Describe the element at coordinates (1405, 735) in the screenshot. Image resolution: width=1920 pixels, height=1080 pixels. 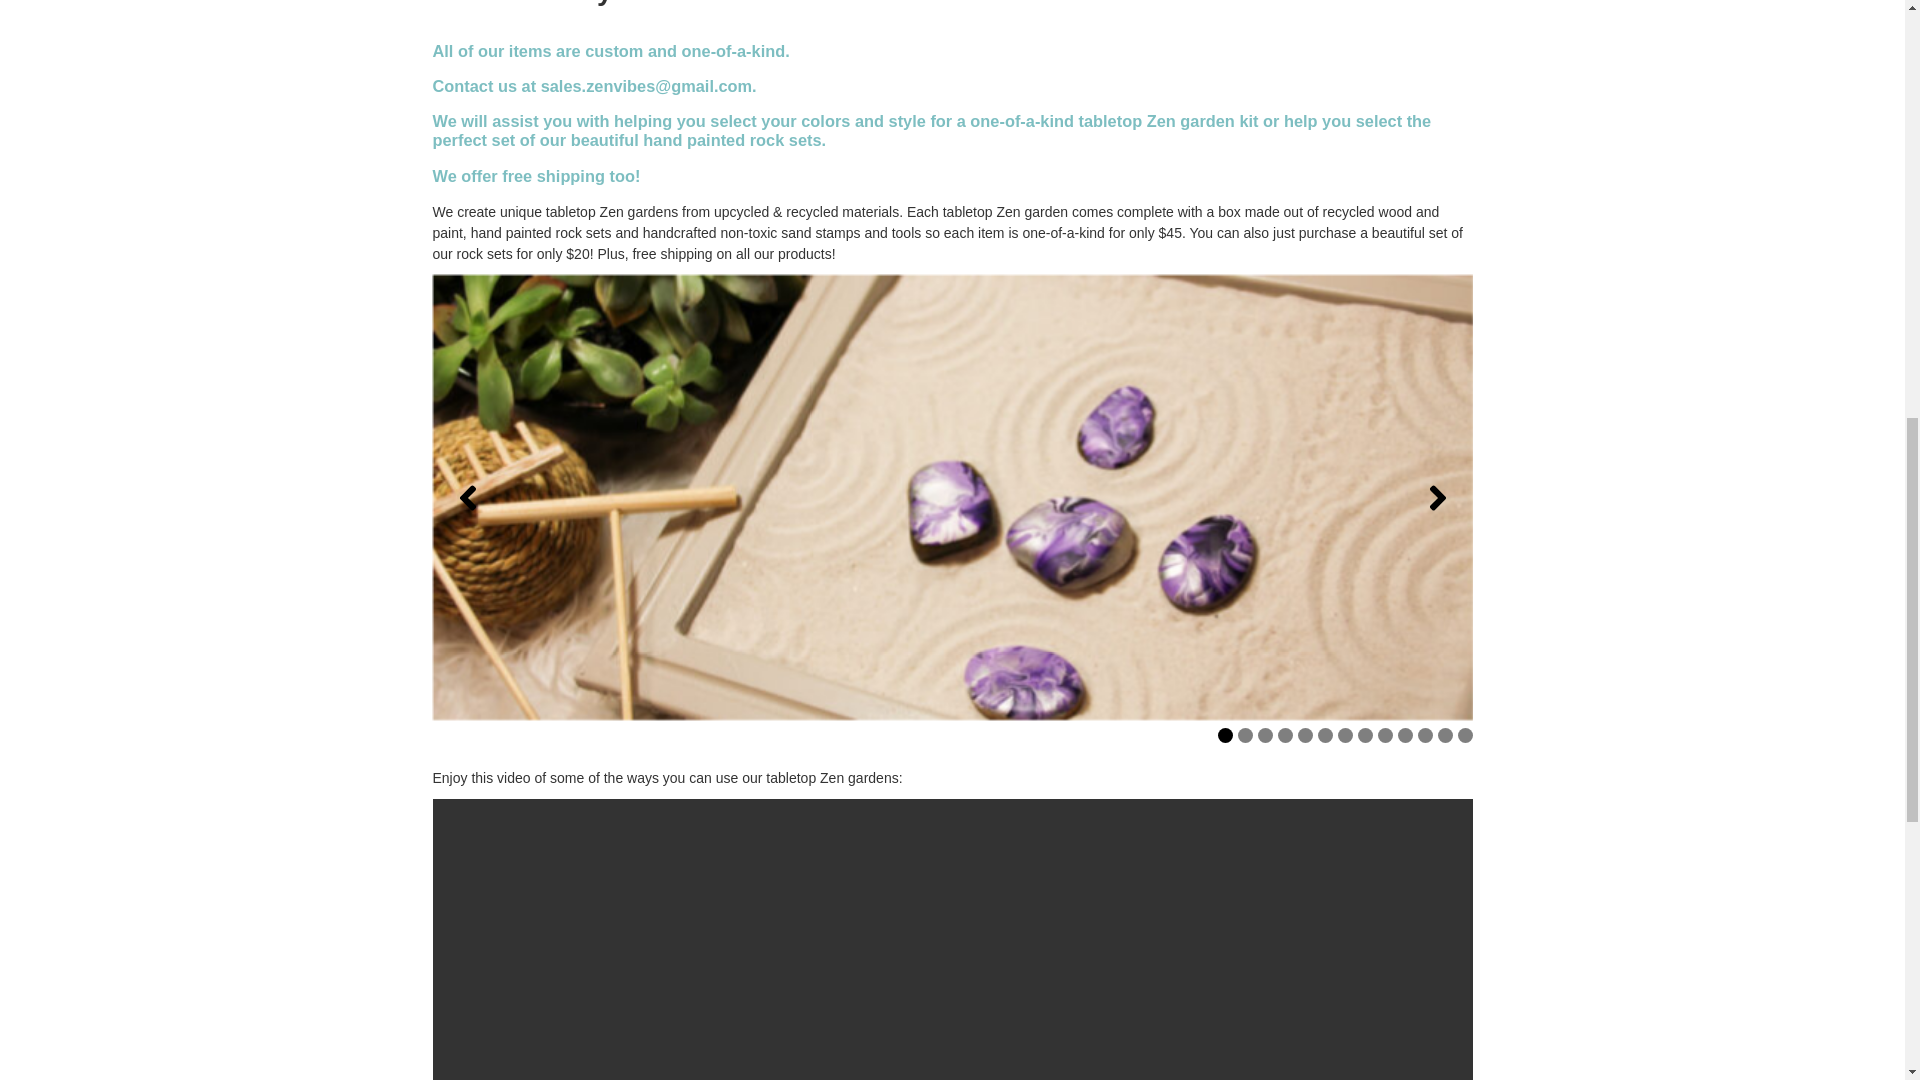
I see `10` at that location.